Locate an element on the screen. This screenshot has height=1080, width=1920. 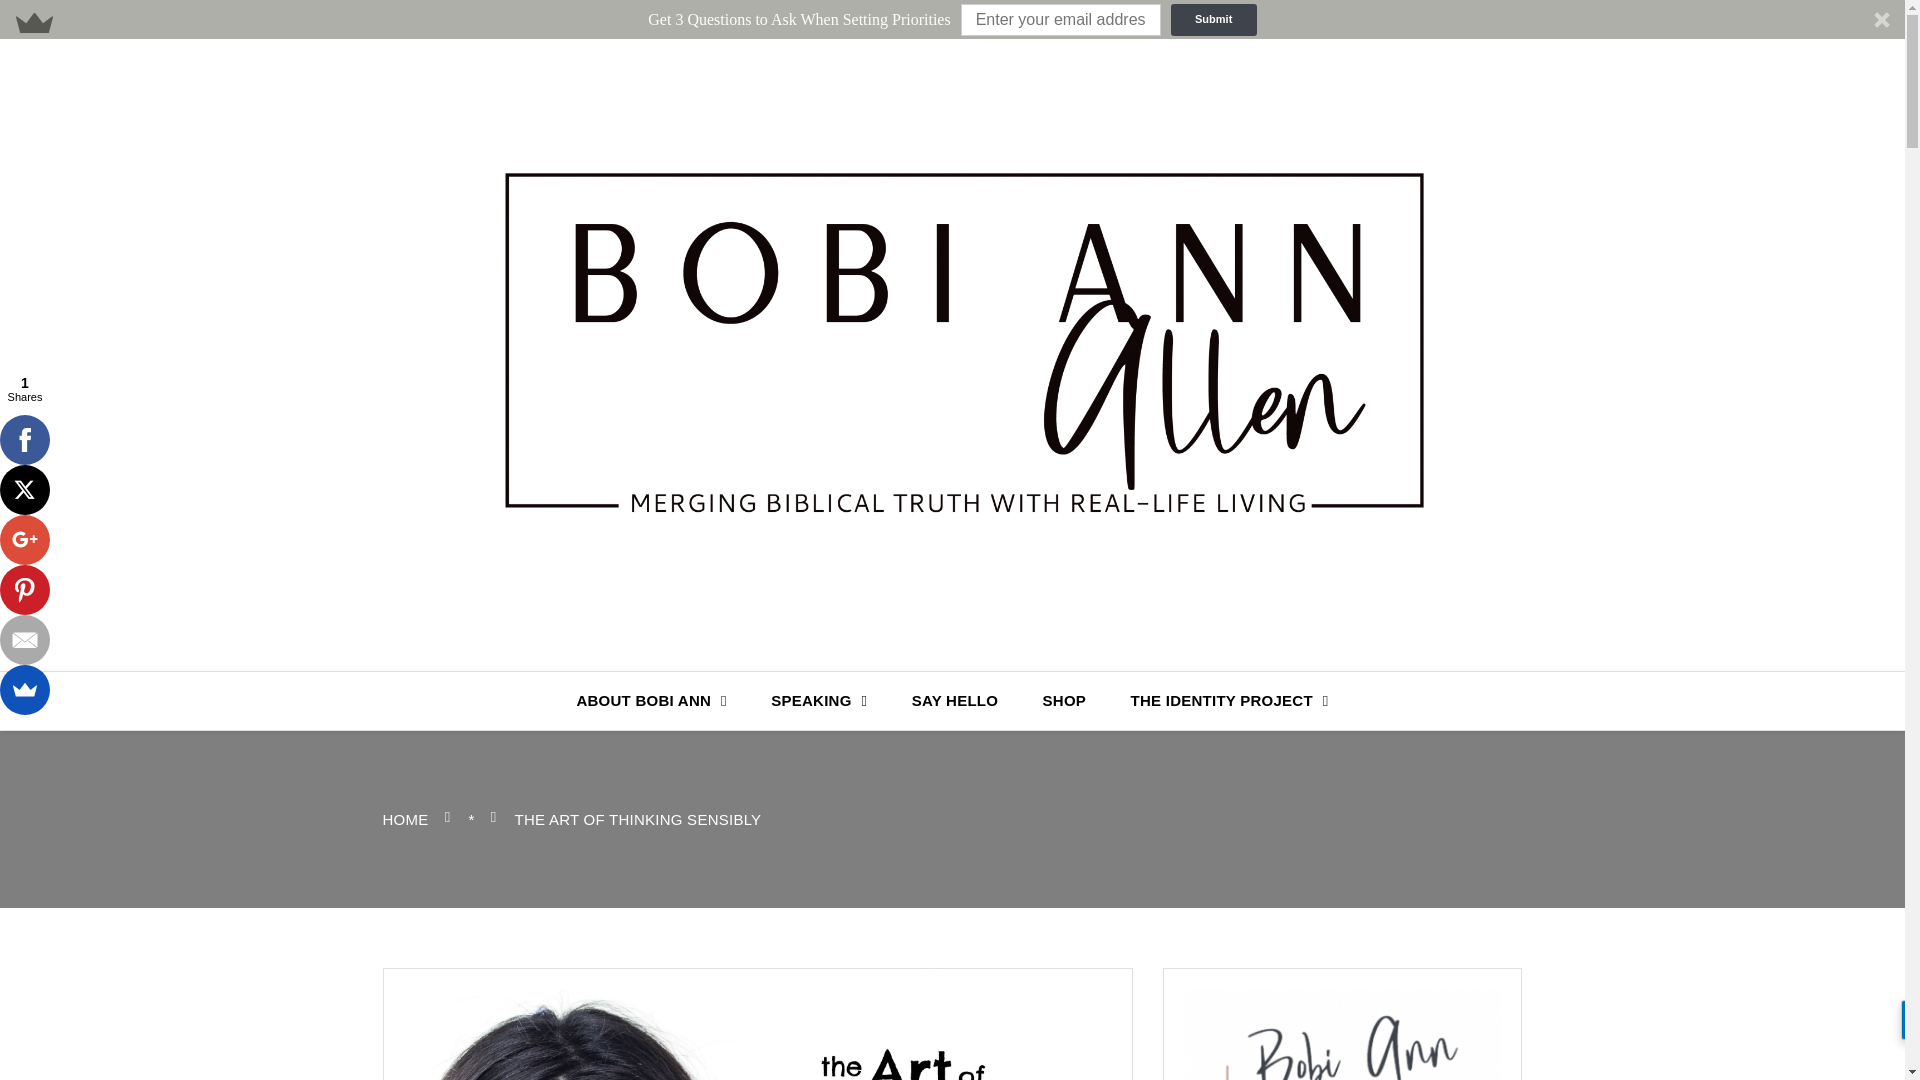
SPEAKING is located at coordinates (818, 700).